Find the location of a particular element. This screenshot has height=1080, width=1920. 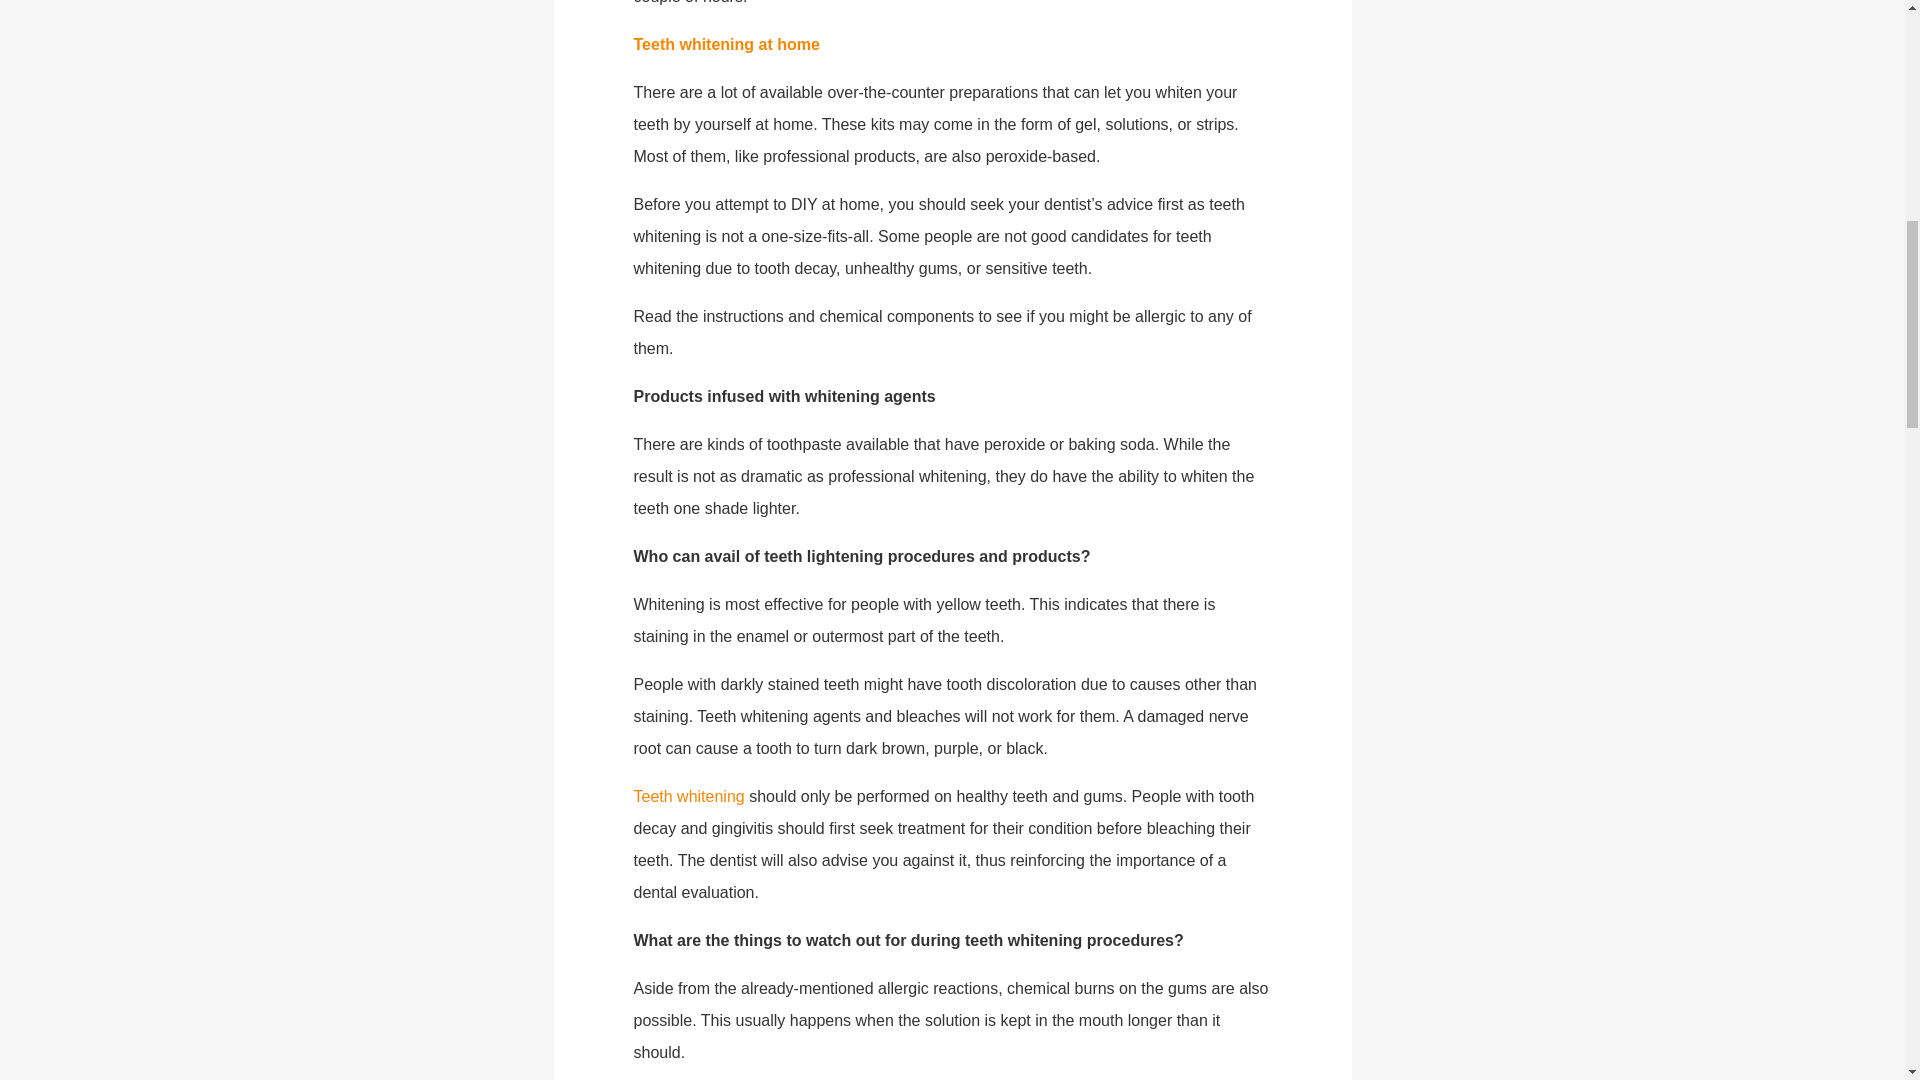

Teeth whitening at home is located at coordinates (726, 44).